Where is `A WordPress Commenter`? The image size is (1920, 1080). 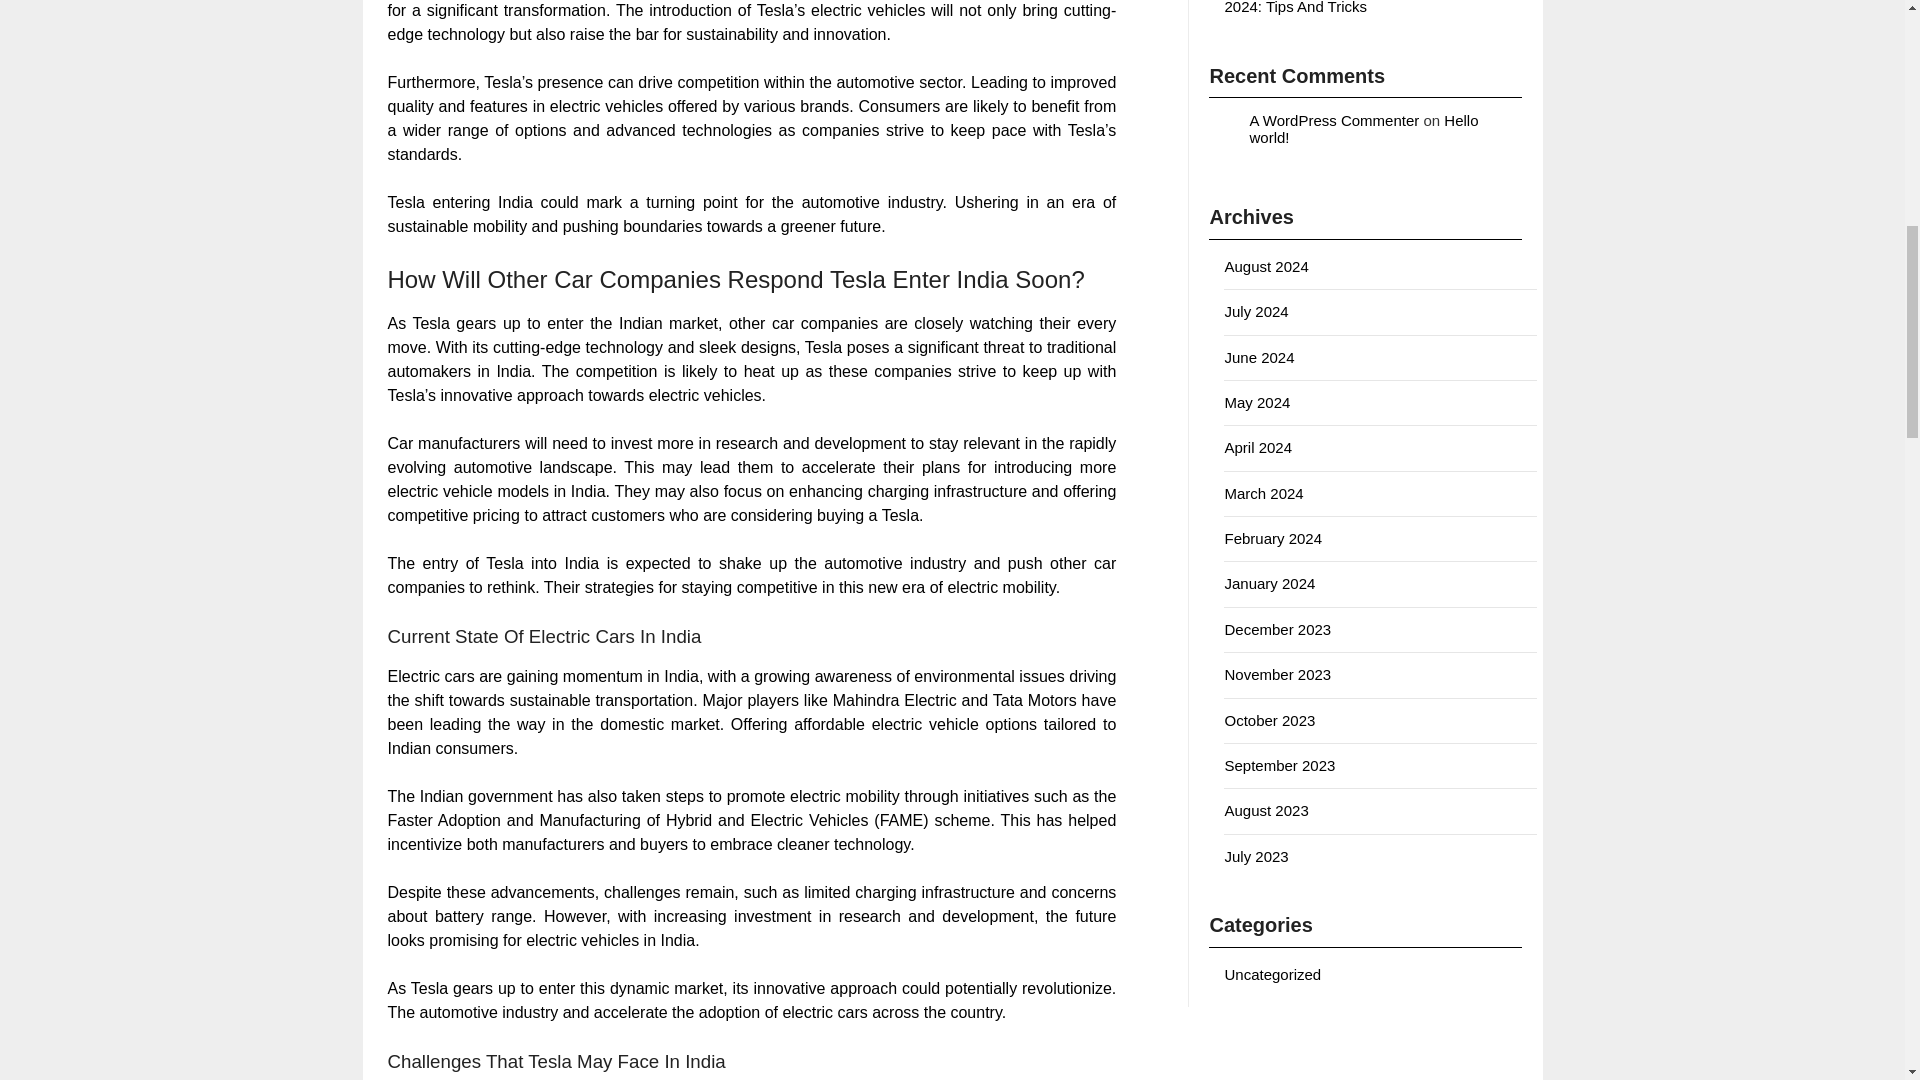 A WordPress Commenter is located at coordinates (1334, 120).